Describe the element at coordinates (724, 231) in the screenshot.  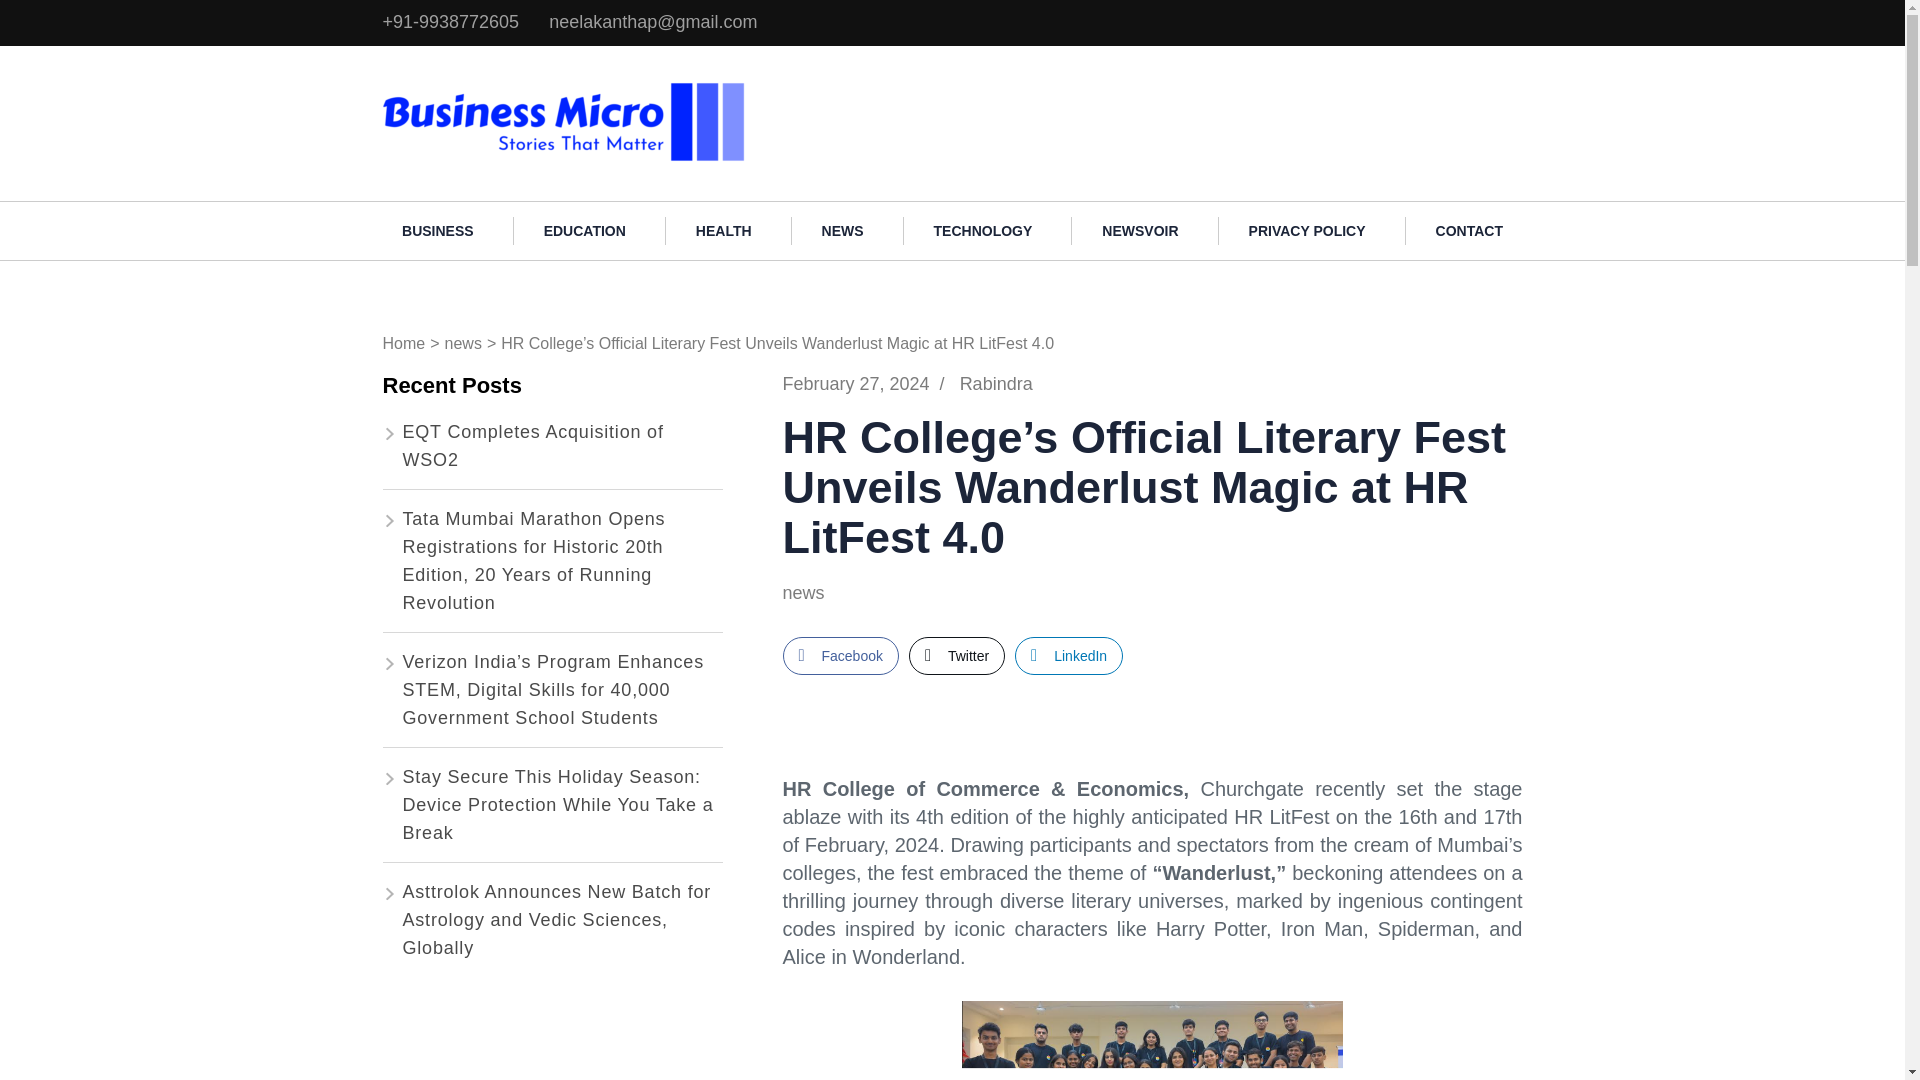
I see `HEALTH` at that location.